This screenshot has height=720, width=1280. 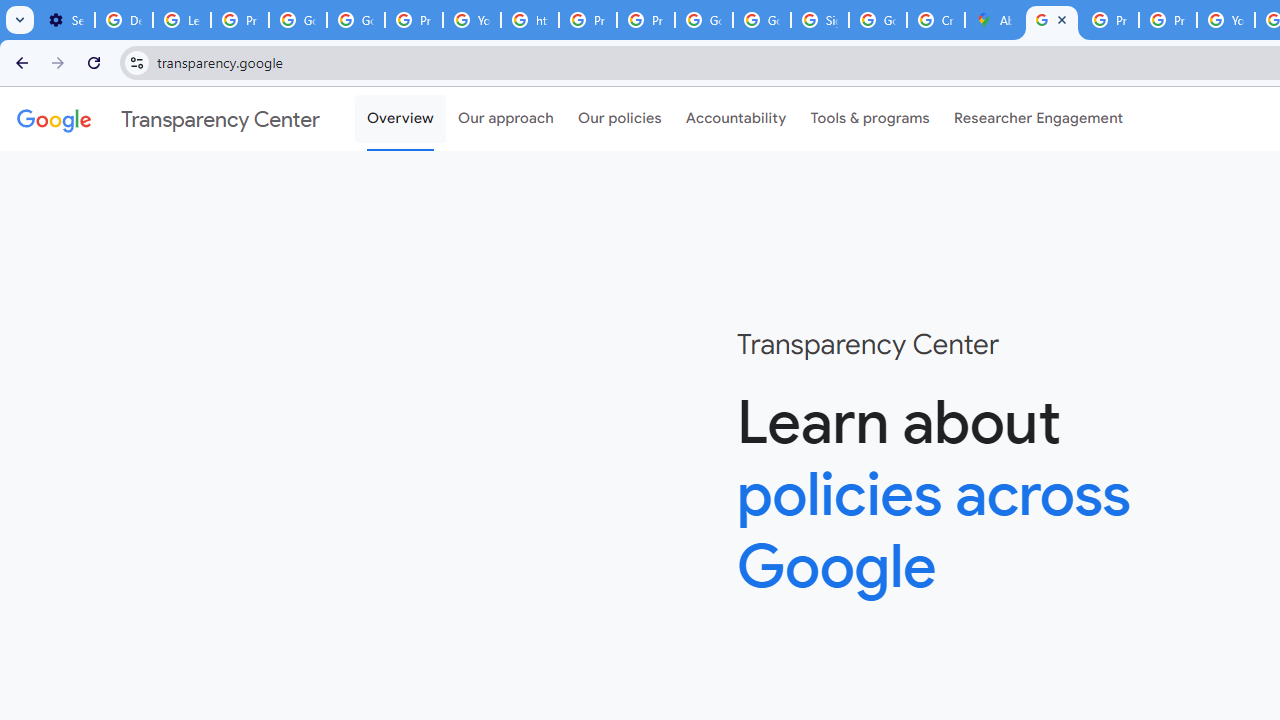 What do you see at coordinates (66, 20) in the screenshot?
I see `Settings - On startup` at bounding box center [66, 20].